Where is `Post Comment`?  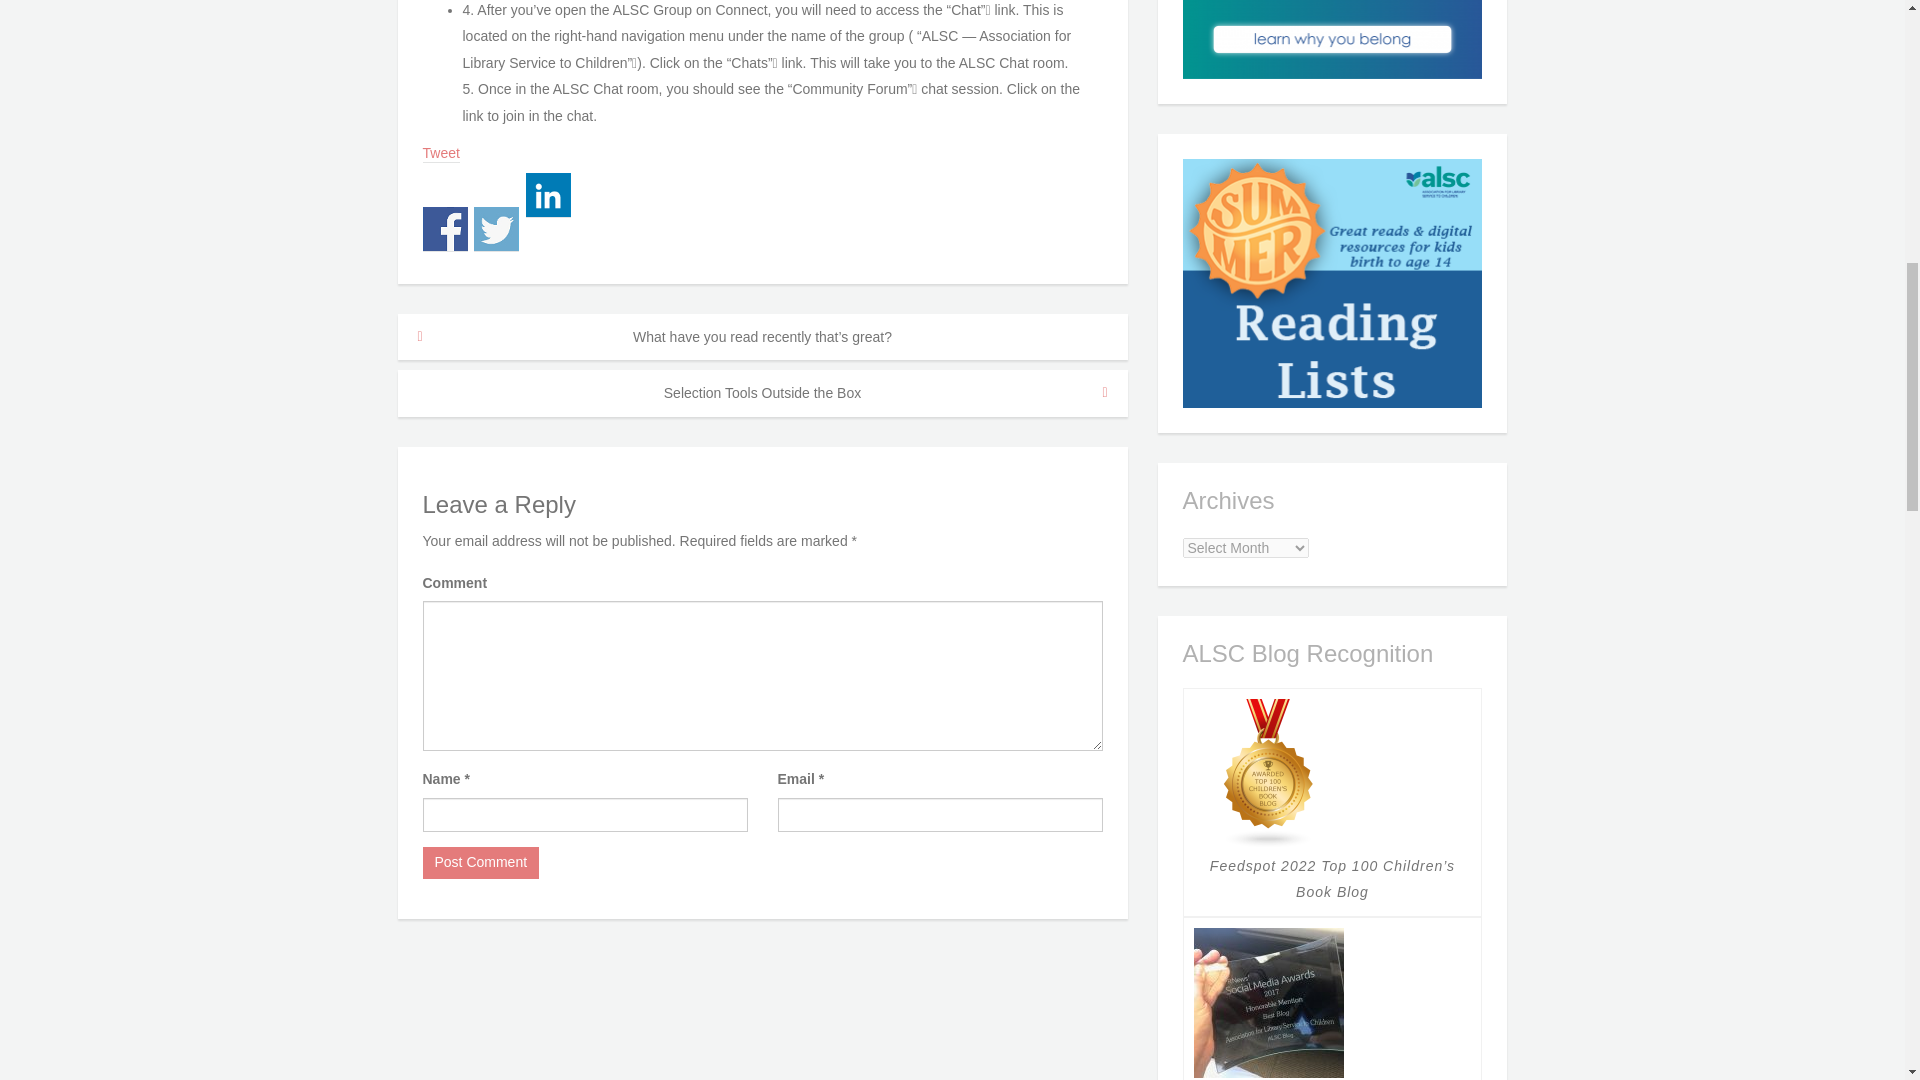
Post Comment is located at coordinates (480, 862).